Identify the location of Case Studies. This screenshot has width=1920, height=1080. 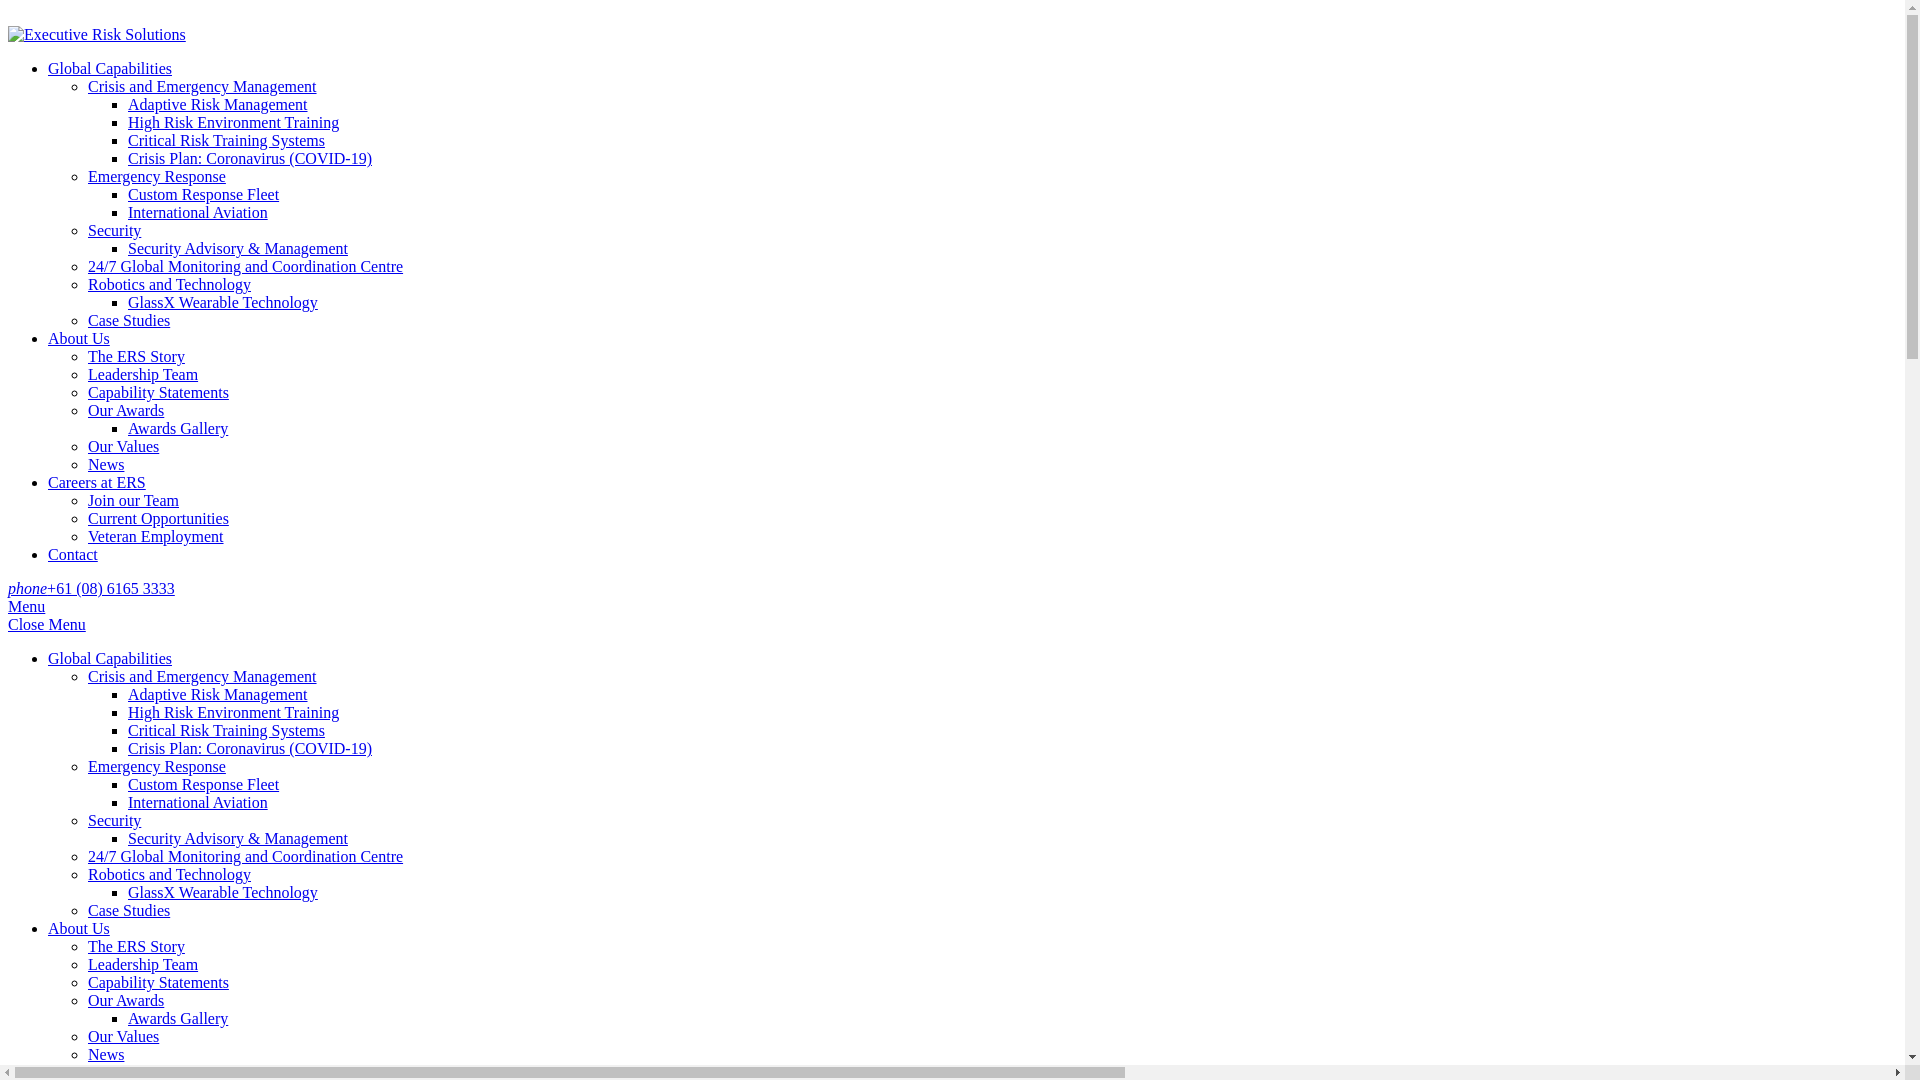
(129, 910).